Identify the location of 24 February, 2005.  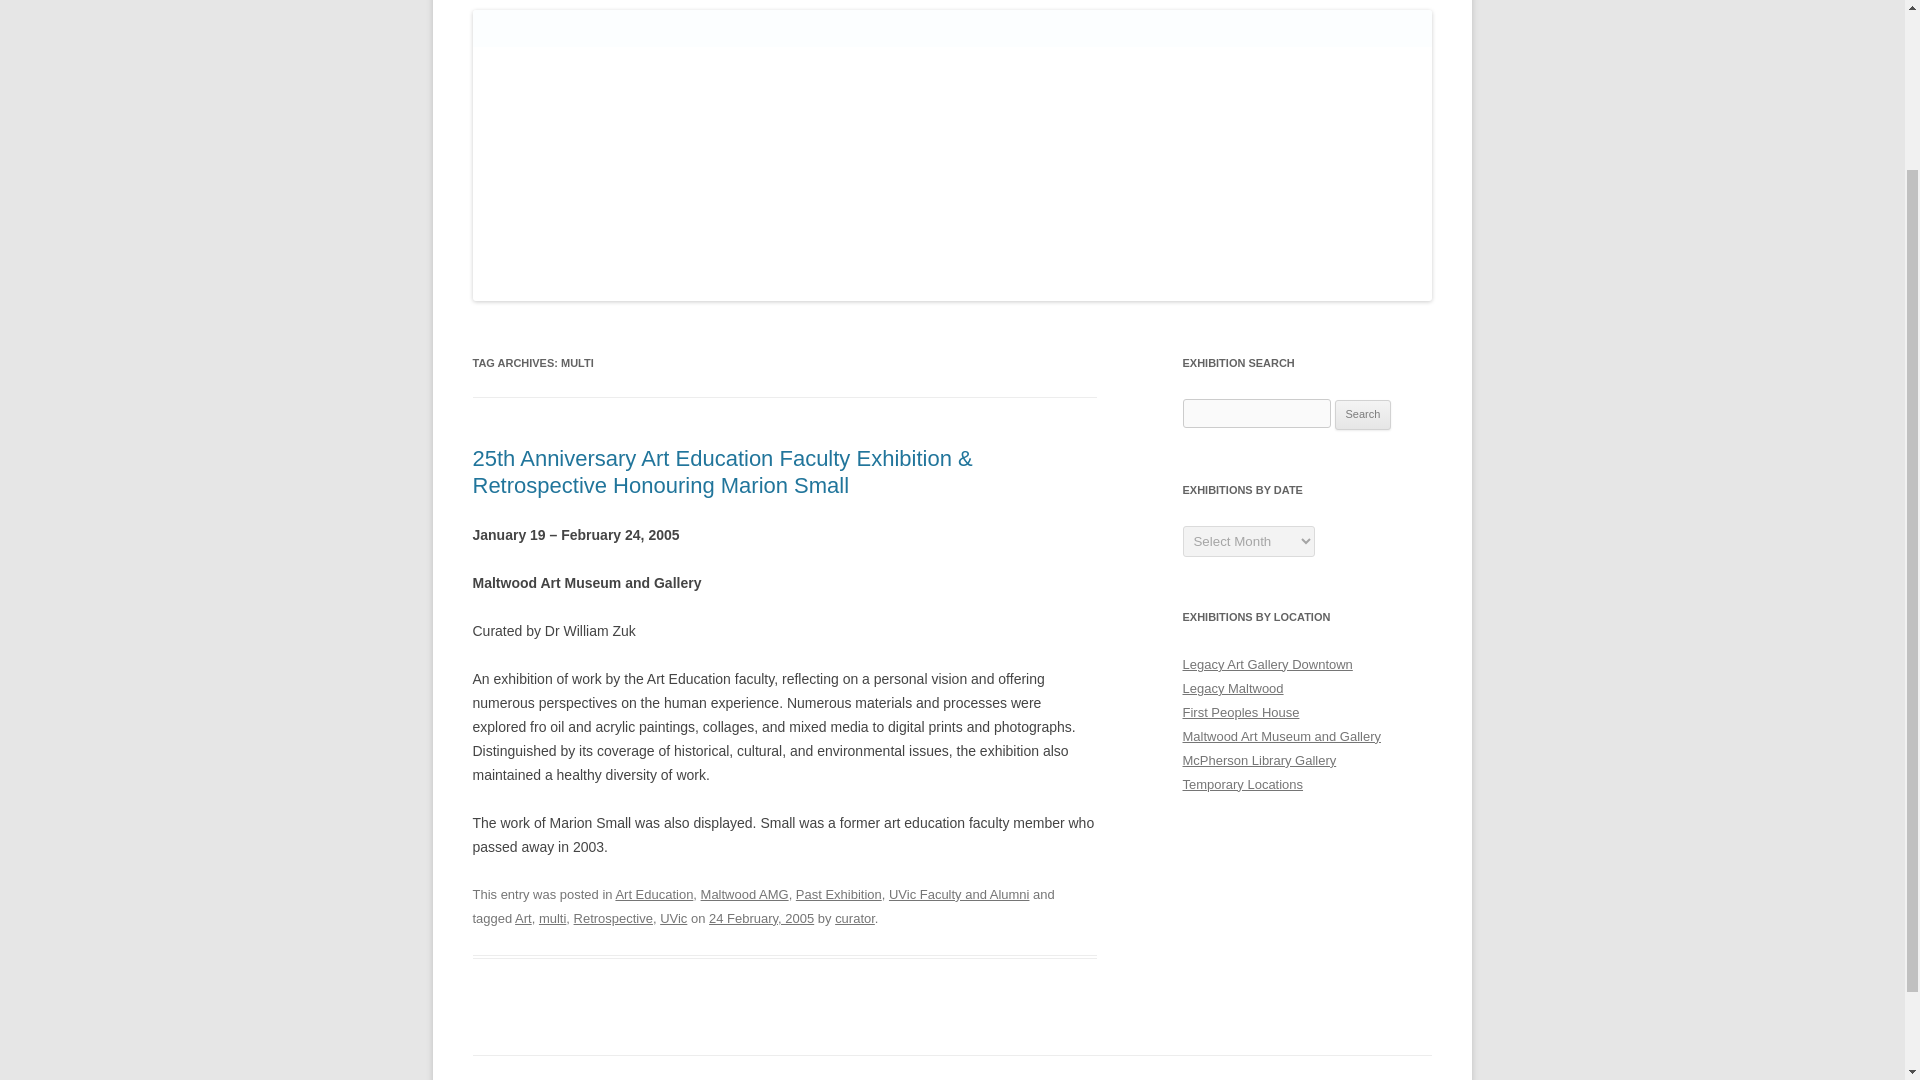
(761, 918).